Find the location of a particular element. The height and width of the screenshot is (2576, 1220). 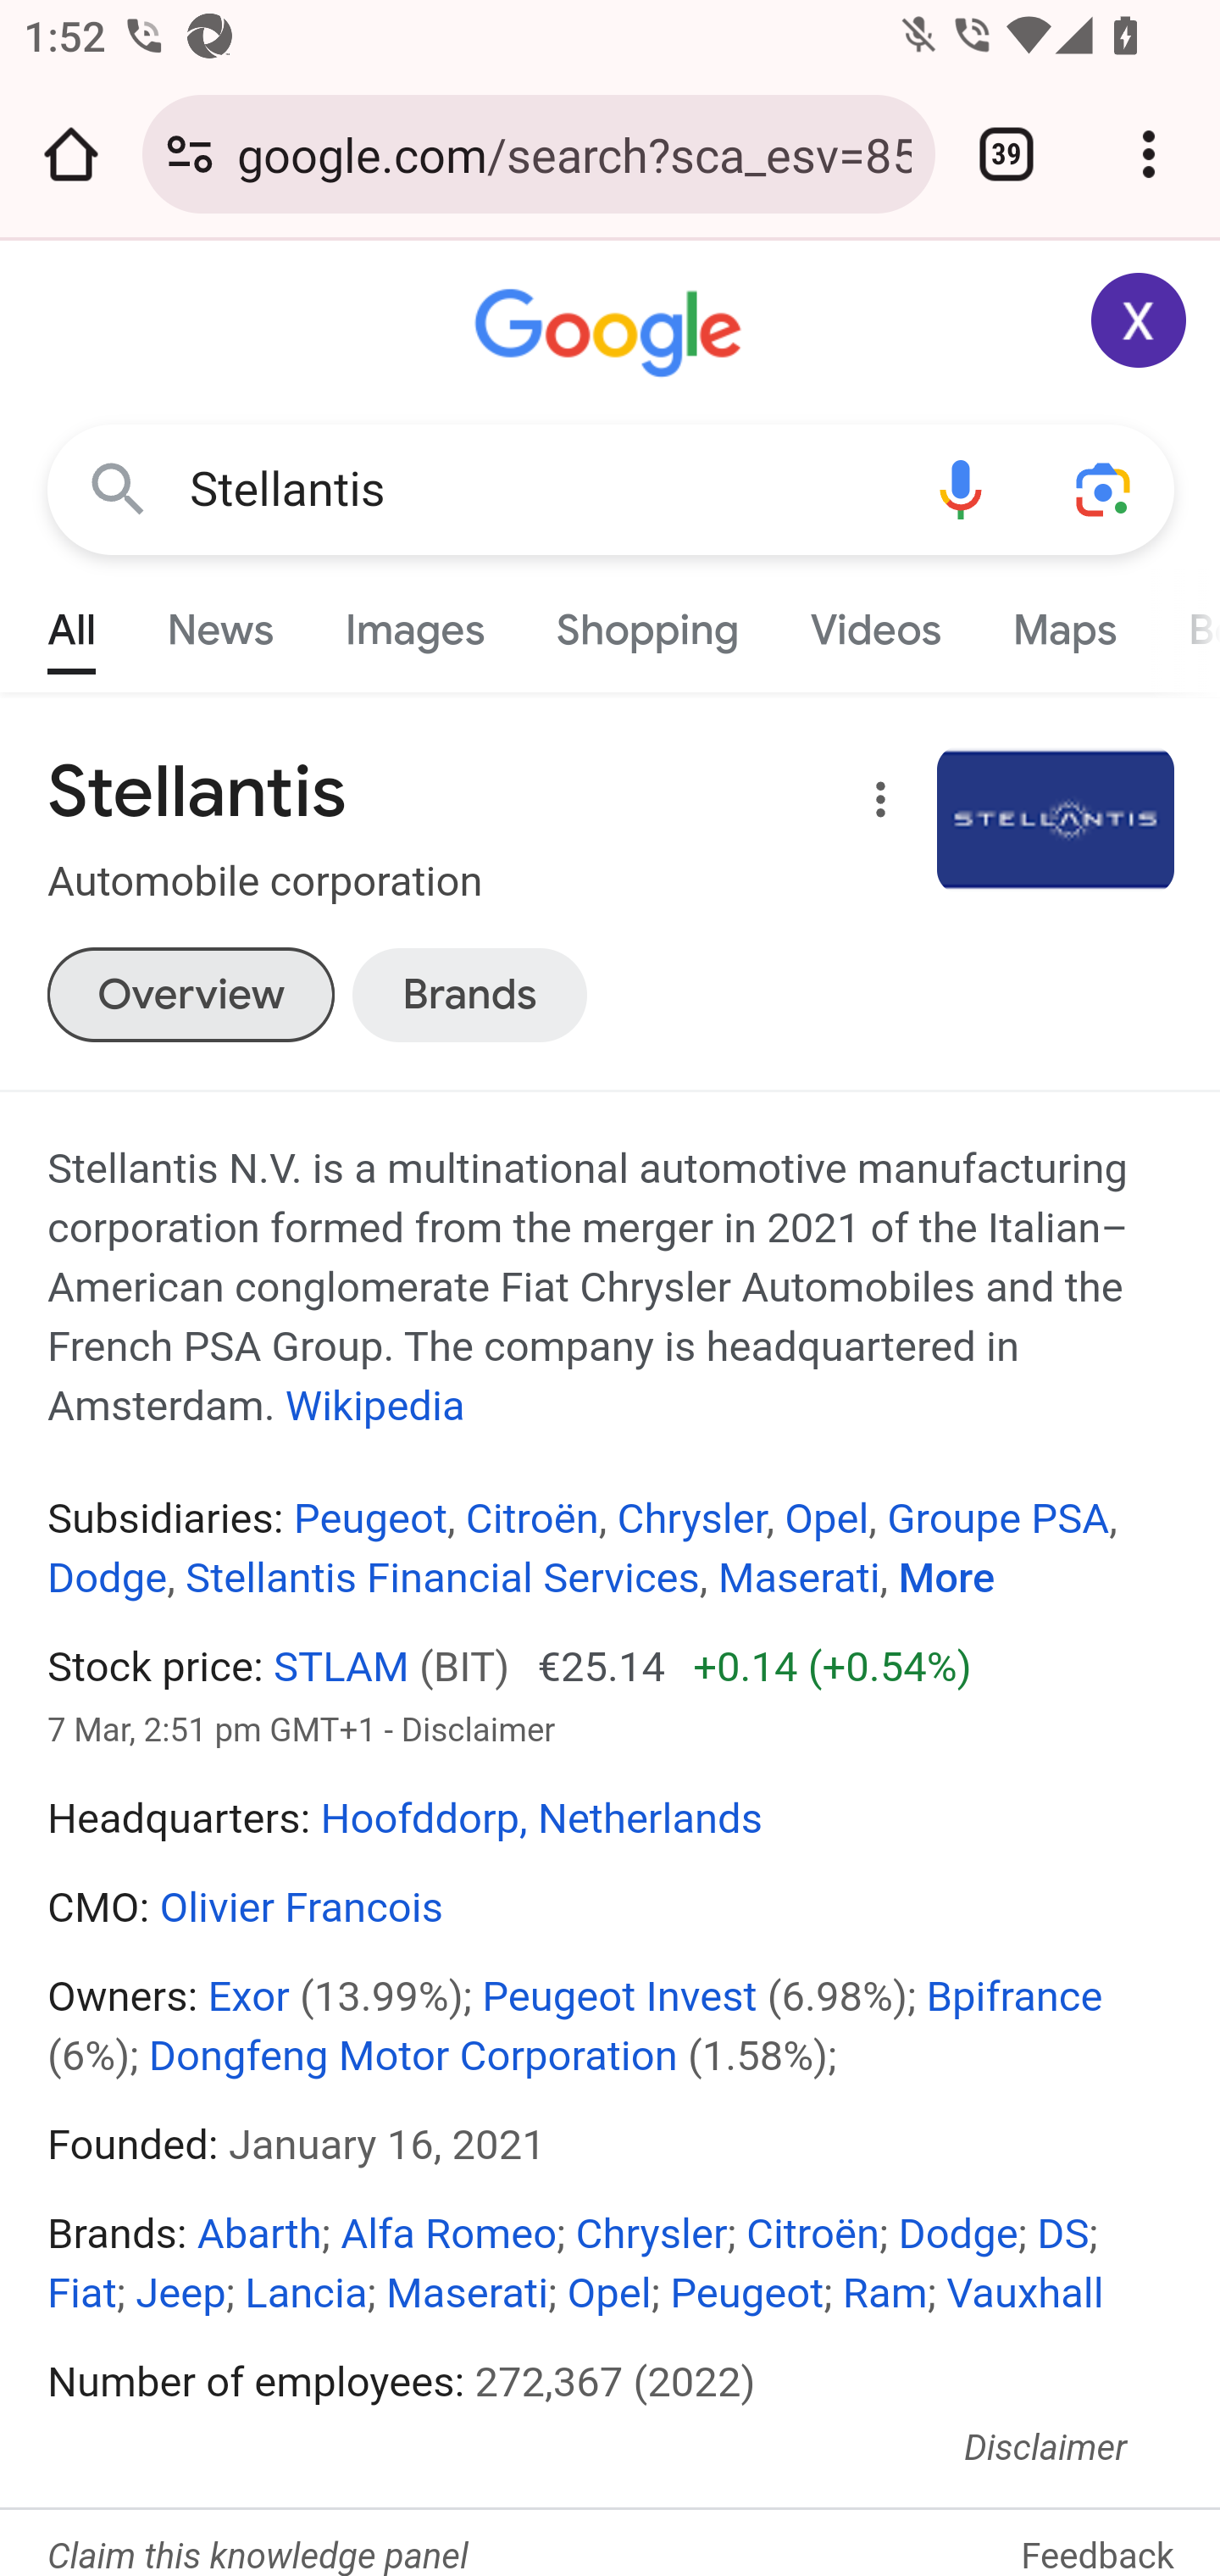

Videos is located at coordinates (875, 622).